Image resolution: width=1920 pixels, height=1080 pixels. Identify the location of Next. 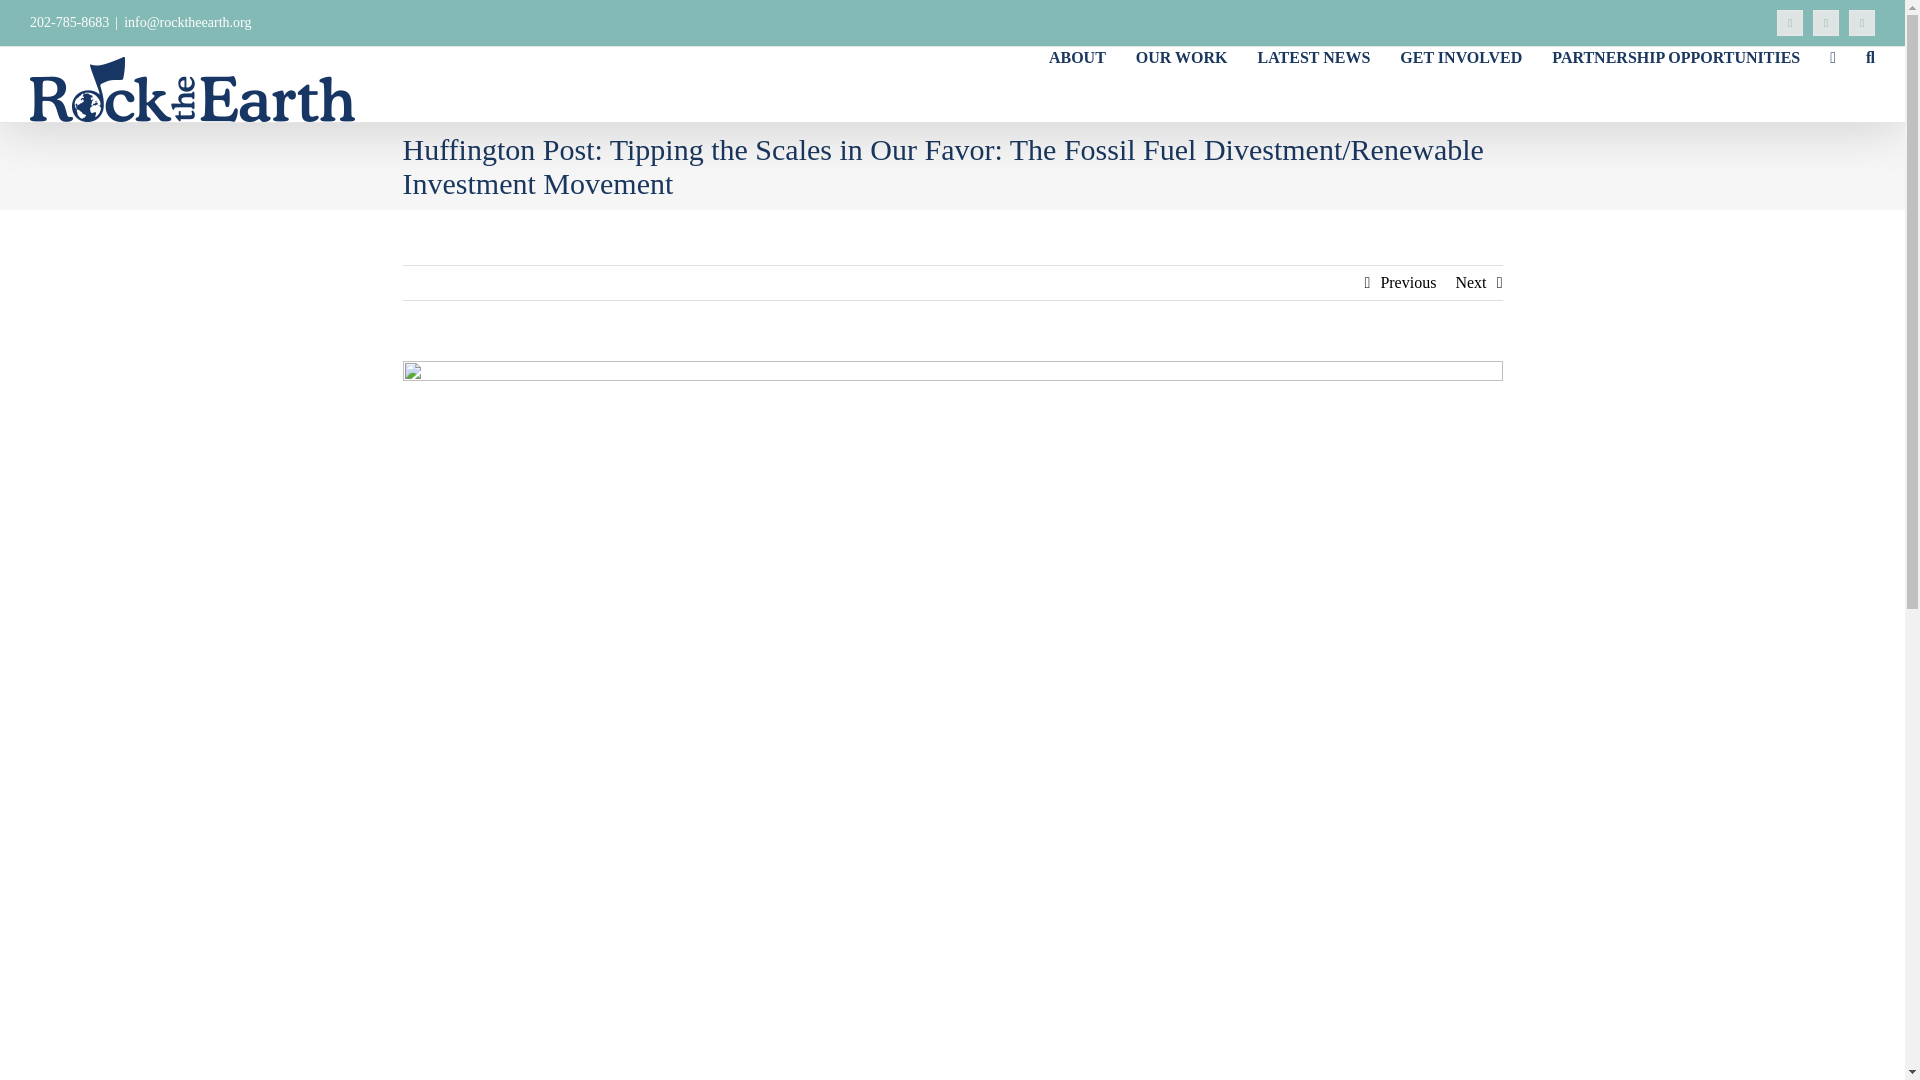
(1470, 282).